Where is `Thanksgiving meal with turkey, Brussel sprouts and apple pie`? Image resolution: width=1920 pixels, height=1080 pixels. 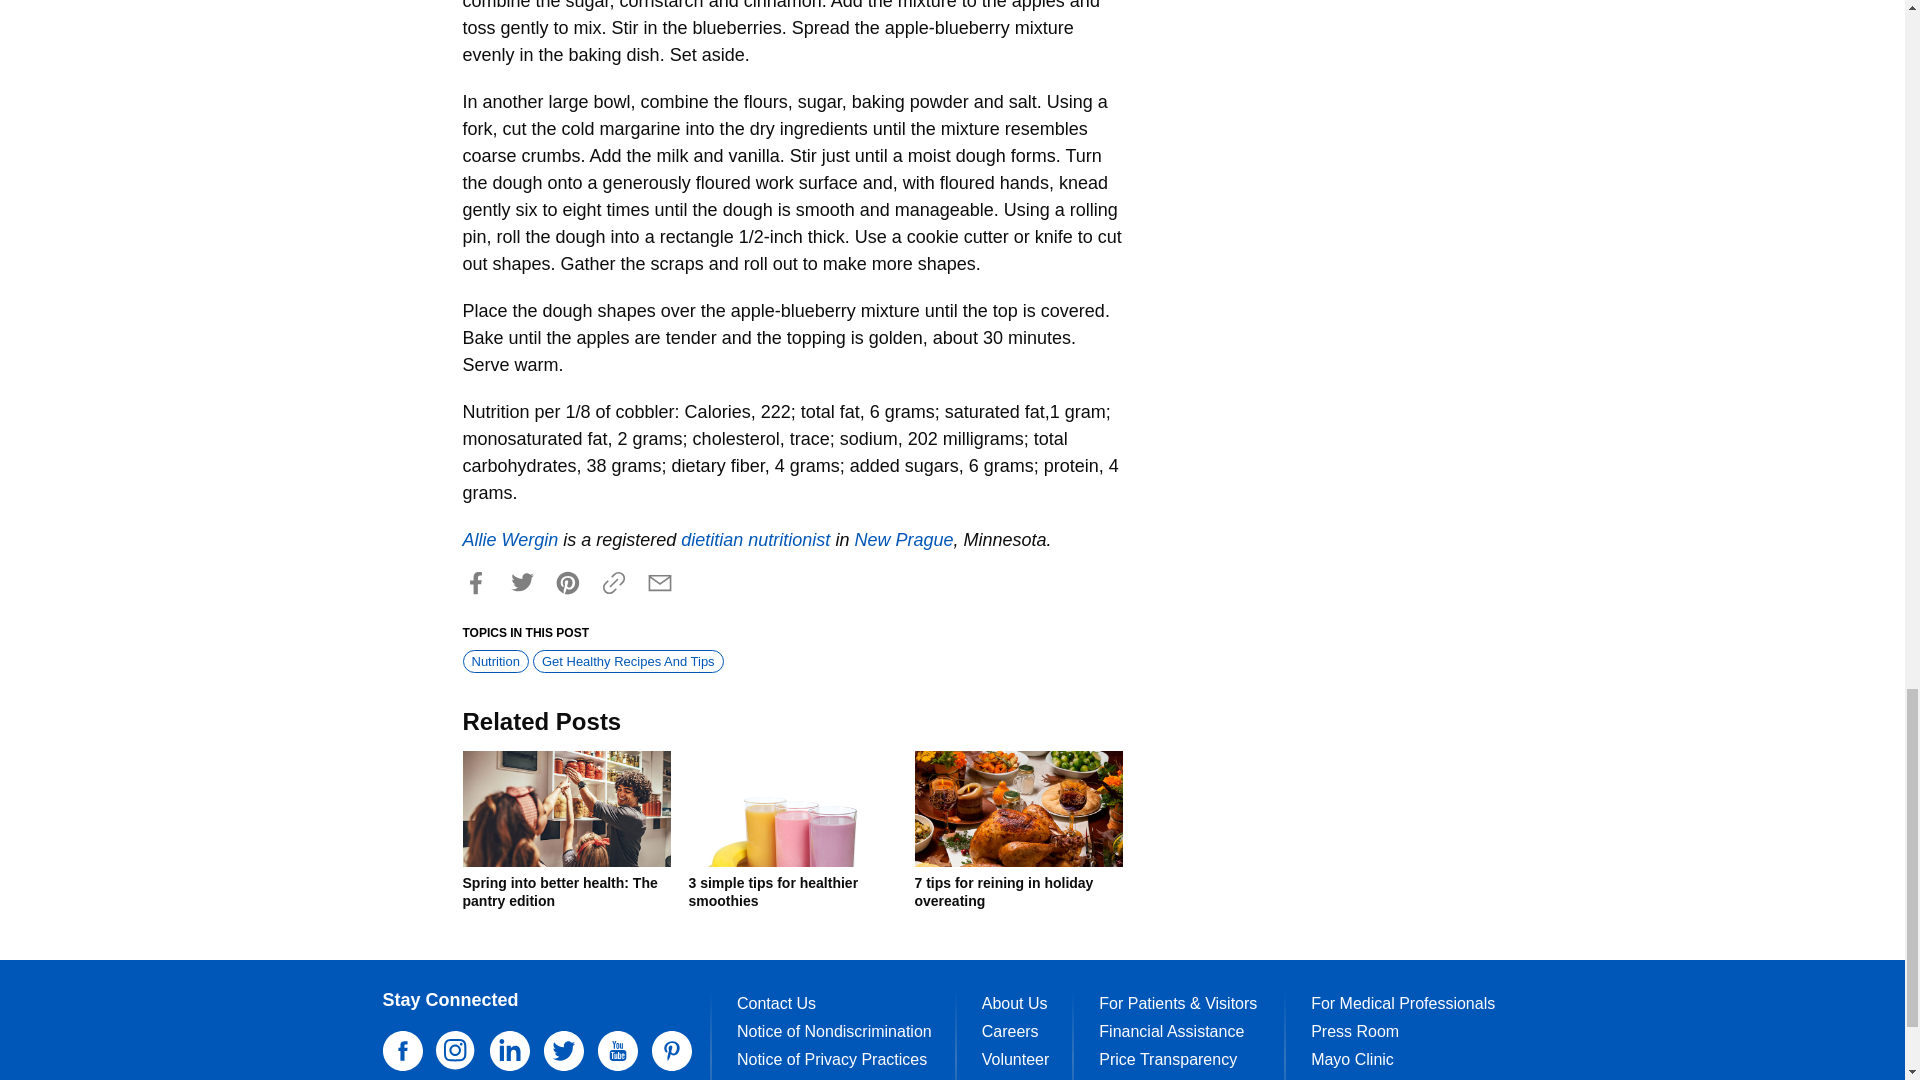
Thanksgiving meal with turkey, Brussel sprouts and apple pie is located at coordinates (1017, 808).